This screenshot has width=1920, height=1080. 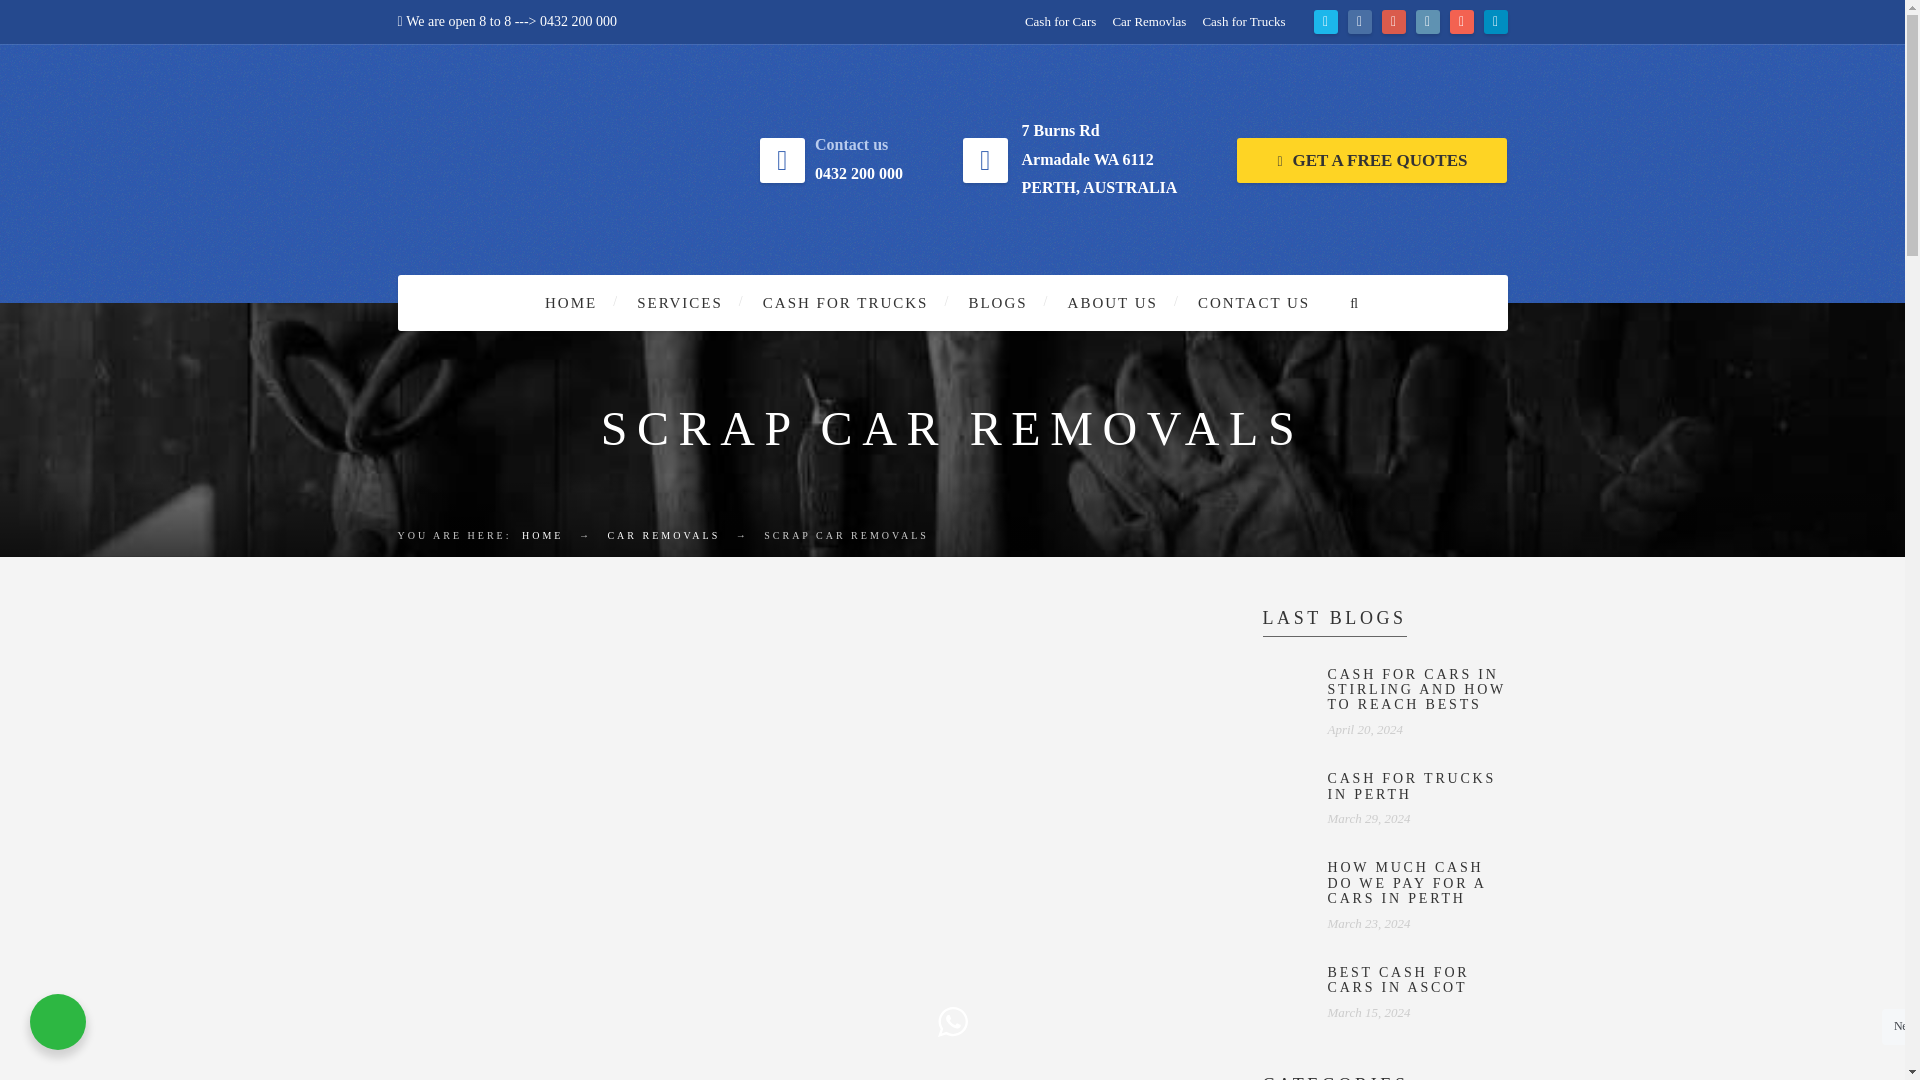 I want to click on HOME, so click(x=542, y=536).